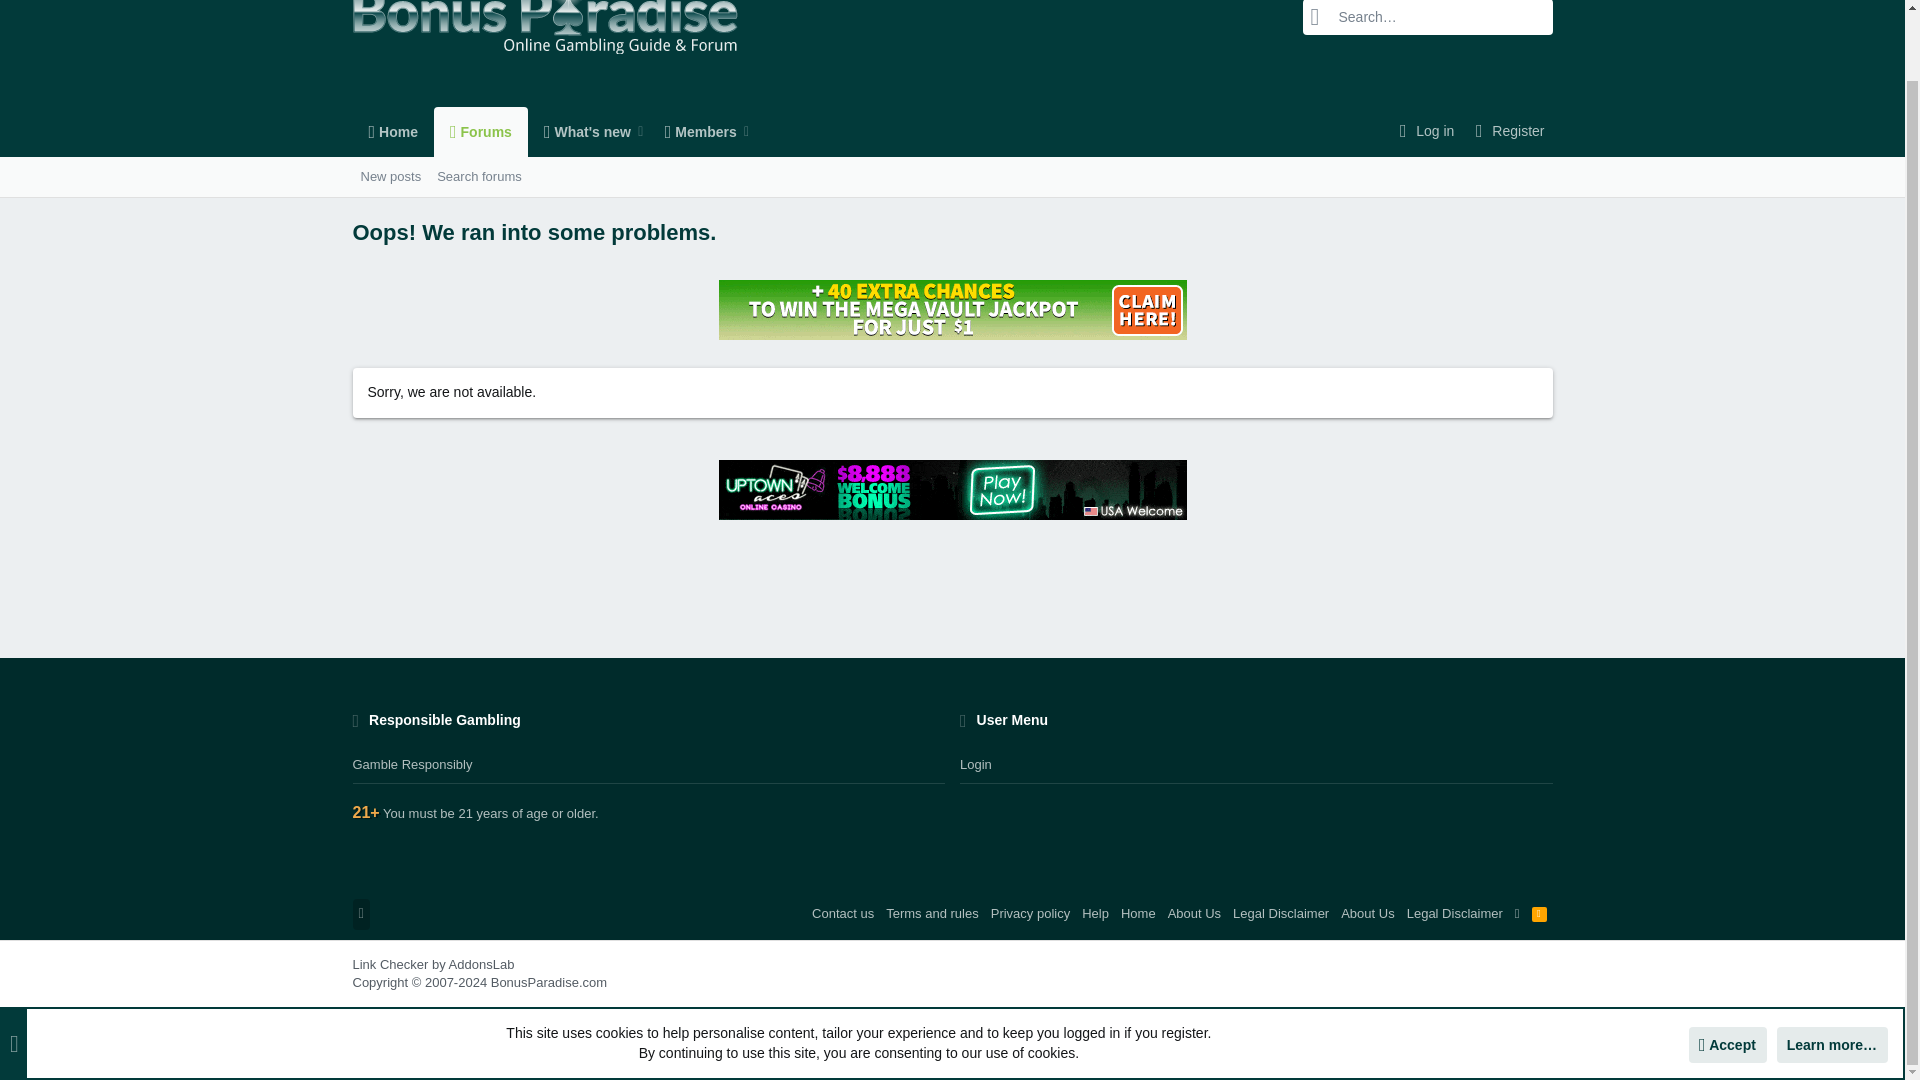  What do you see at coordinates (580, 131) in the screenshot?
I see `RSS` at bounding box center [580, 131].